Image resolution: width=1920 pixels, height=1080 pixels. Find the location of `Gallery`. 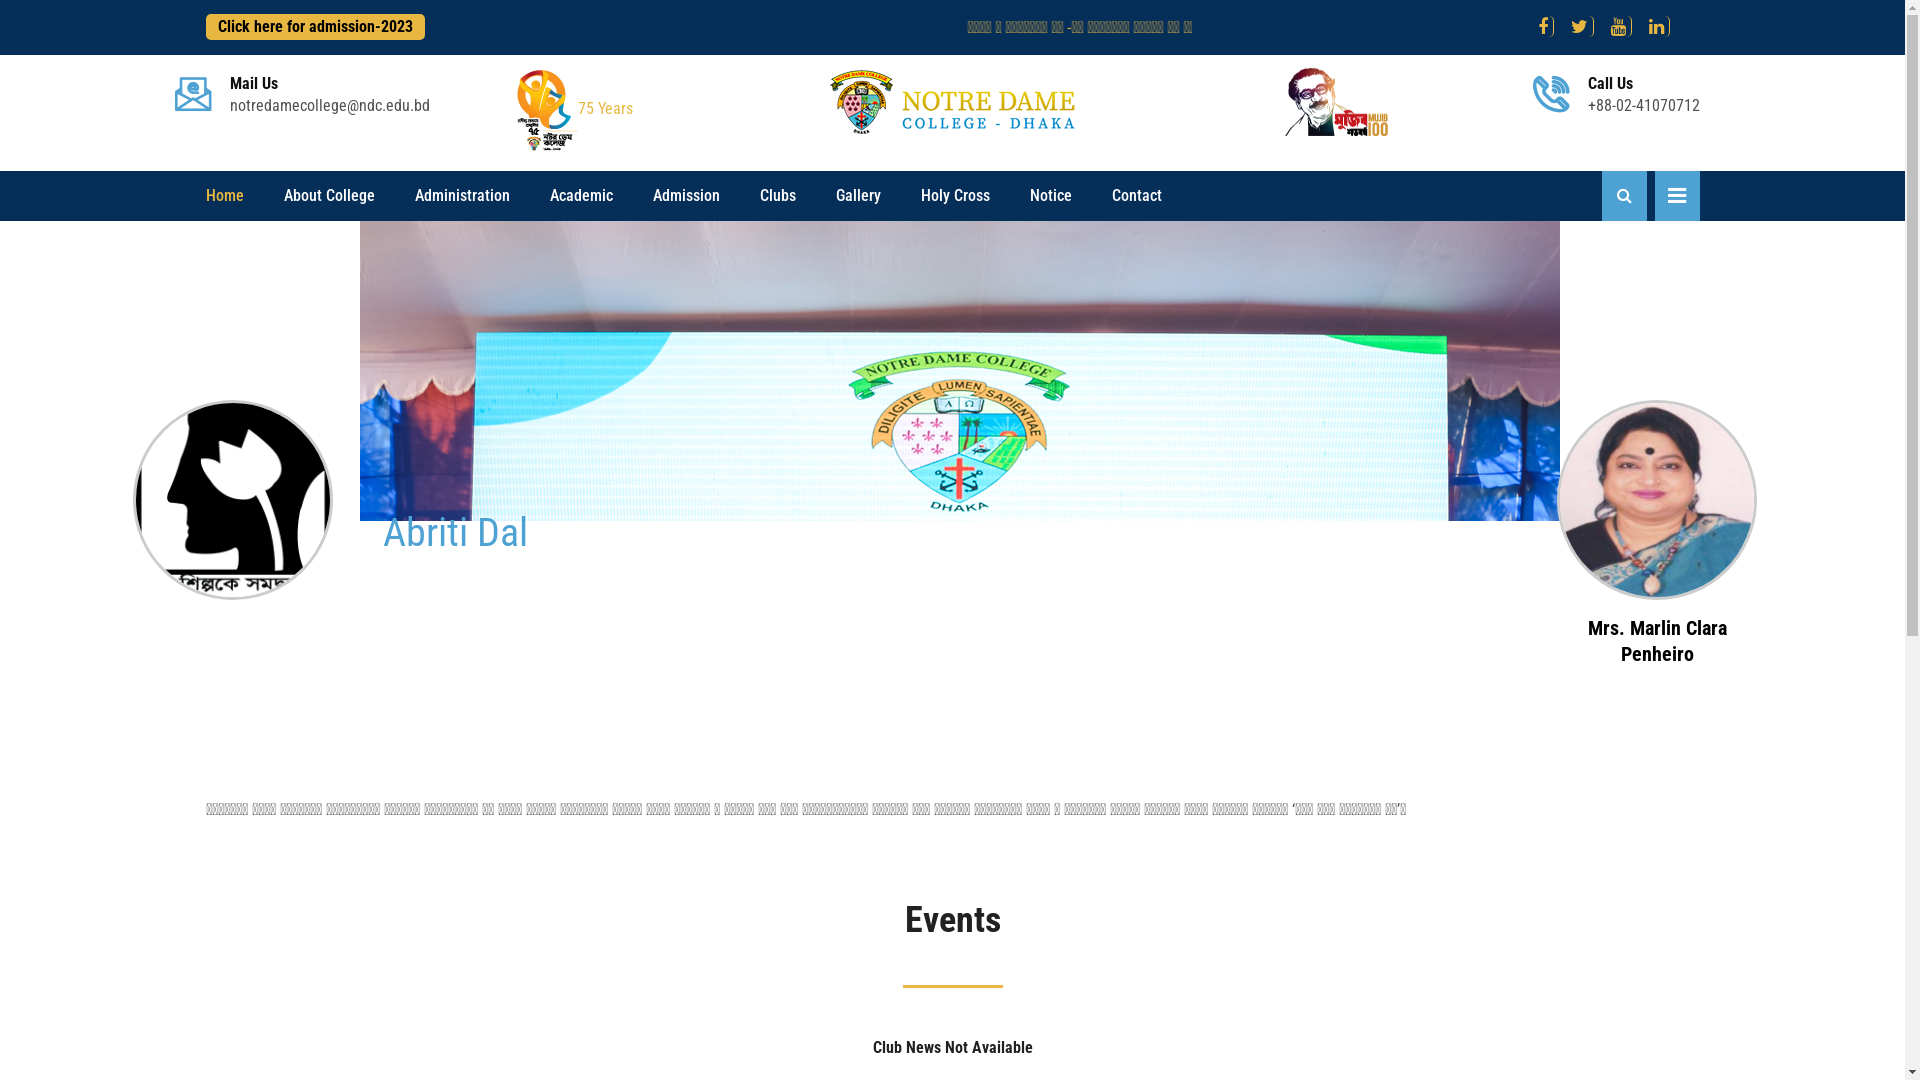

Gallery is located at coordinates (858, 196).